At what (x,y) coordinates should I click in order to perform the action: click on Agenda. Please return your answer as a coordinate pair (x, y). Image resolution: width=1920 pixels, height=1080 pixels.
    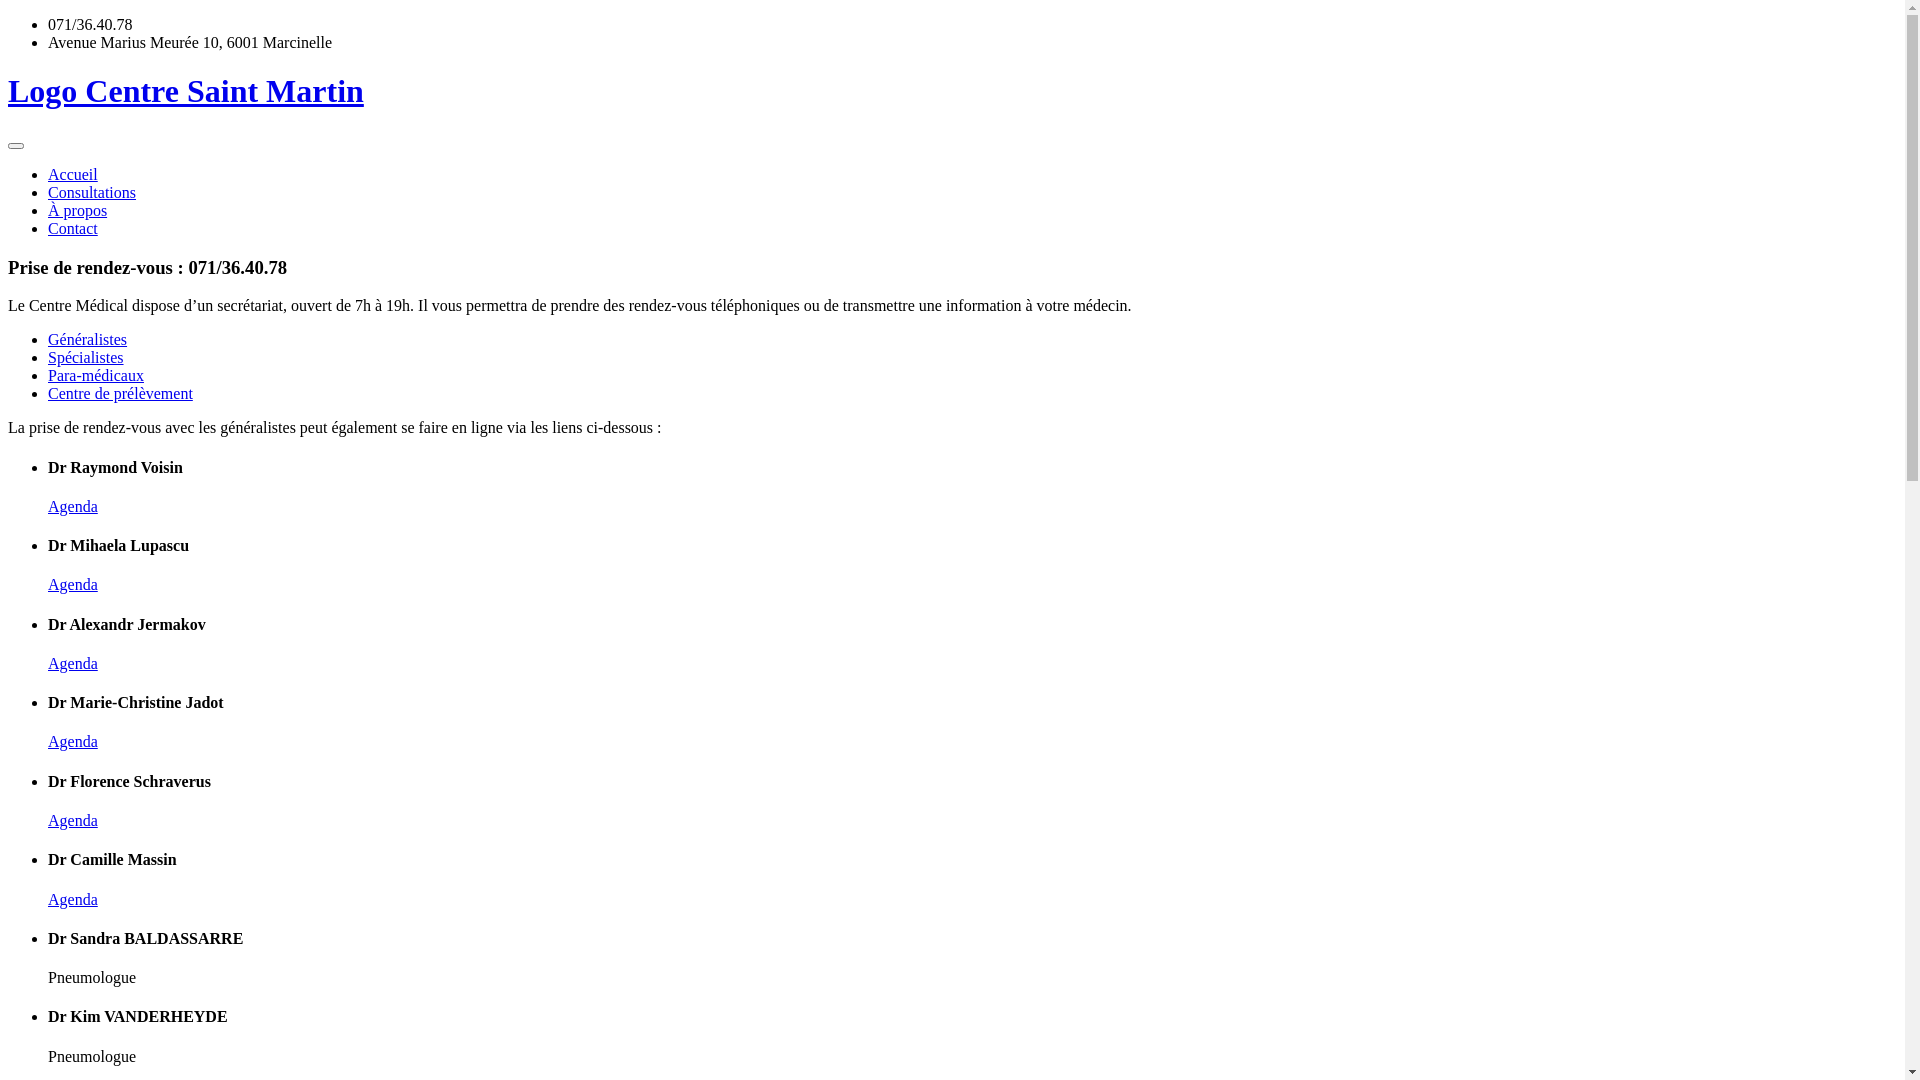
    Looking at the image, I should click on (73, 742).